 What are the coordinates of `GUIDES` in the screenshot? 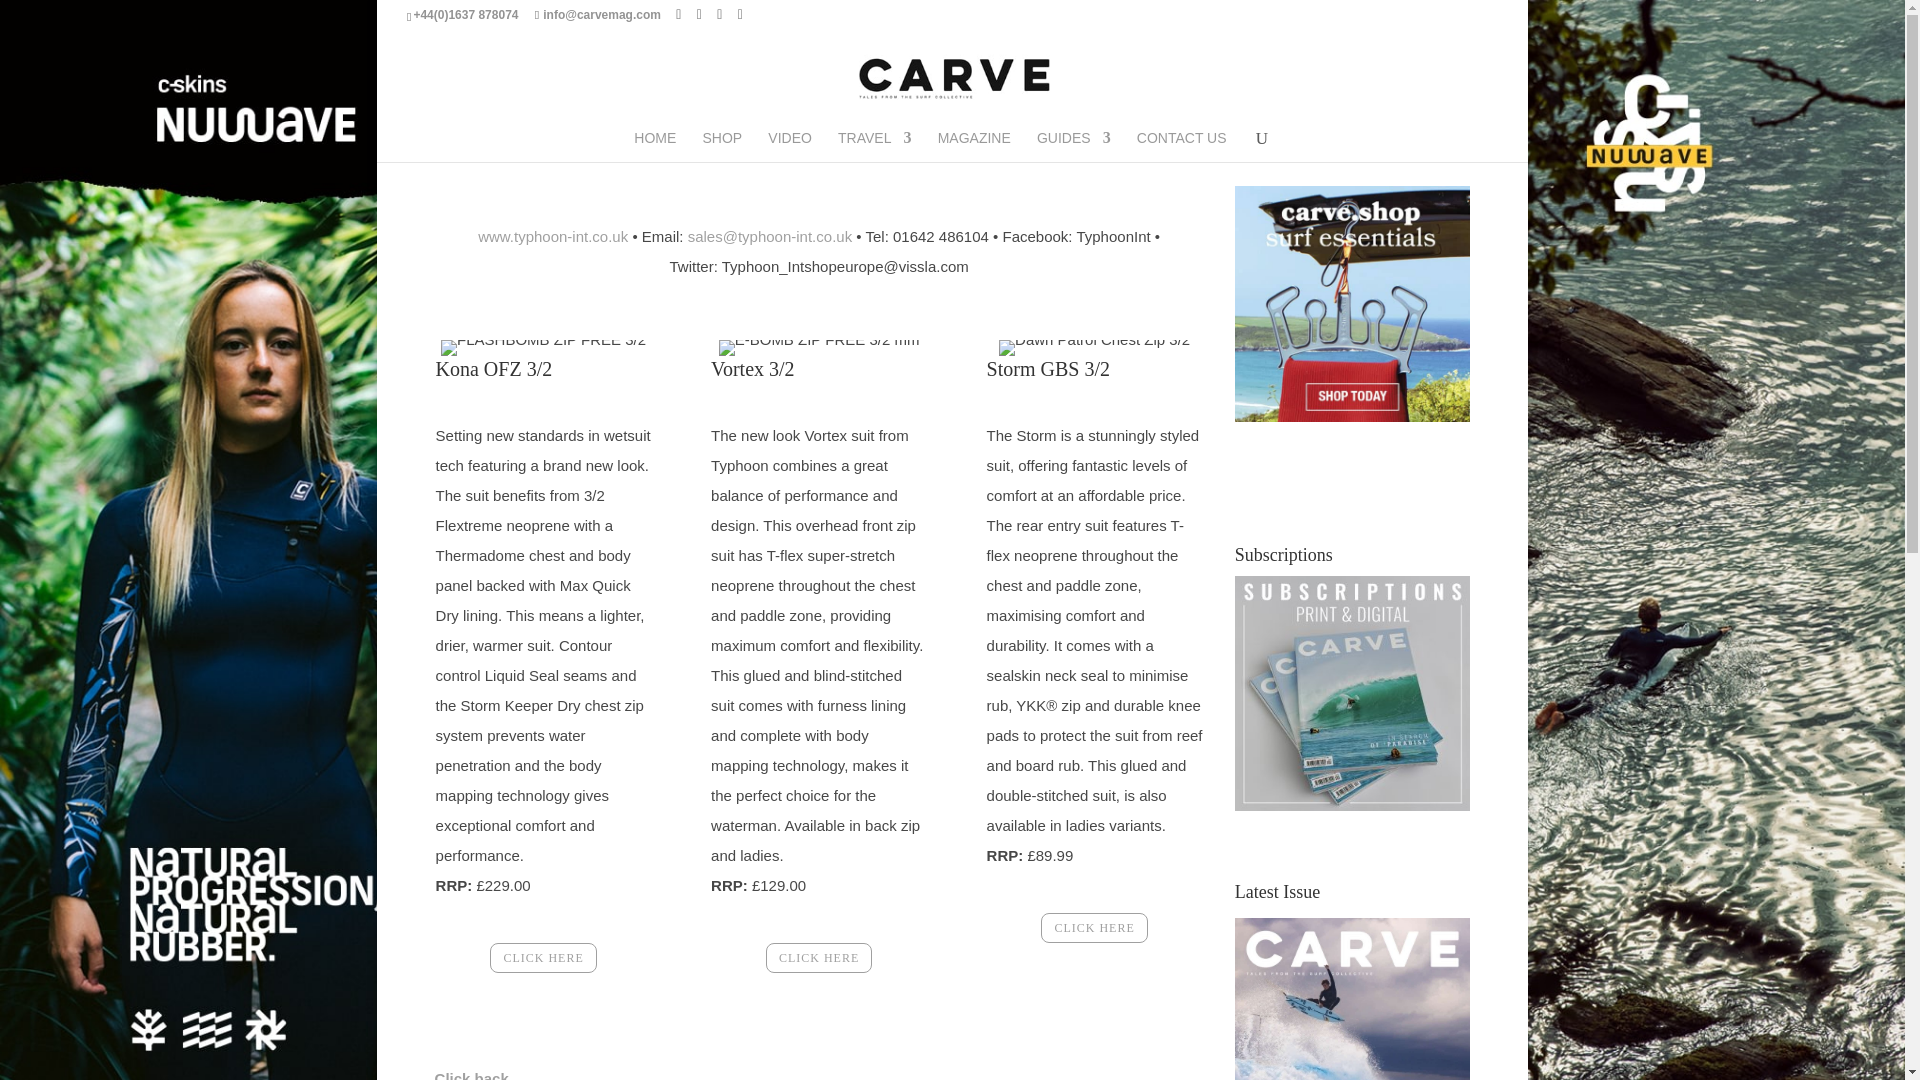 It's located at (1074, 146).